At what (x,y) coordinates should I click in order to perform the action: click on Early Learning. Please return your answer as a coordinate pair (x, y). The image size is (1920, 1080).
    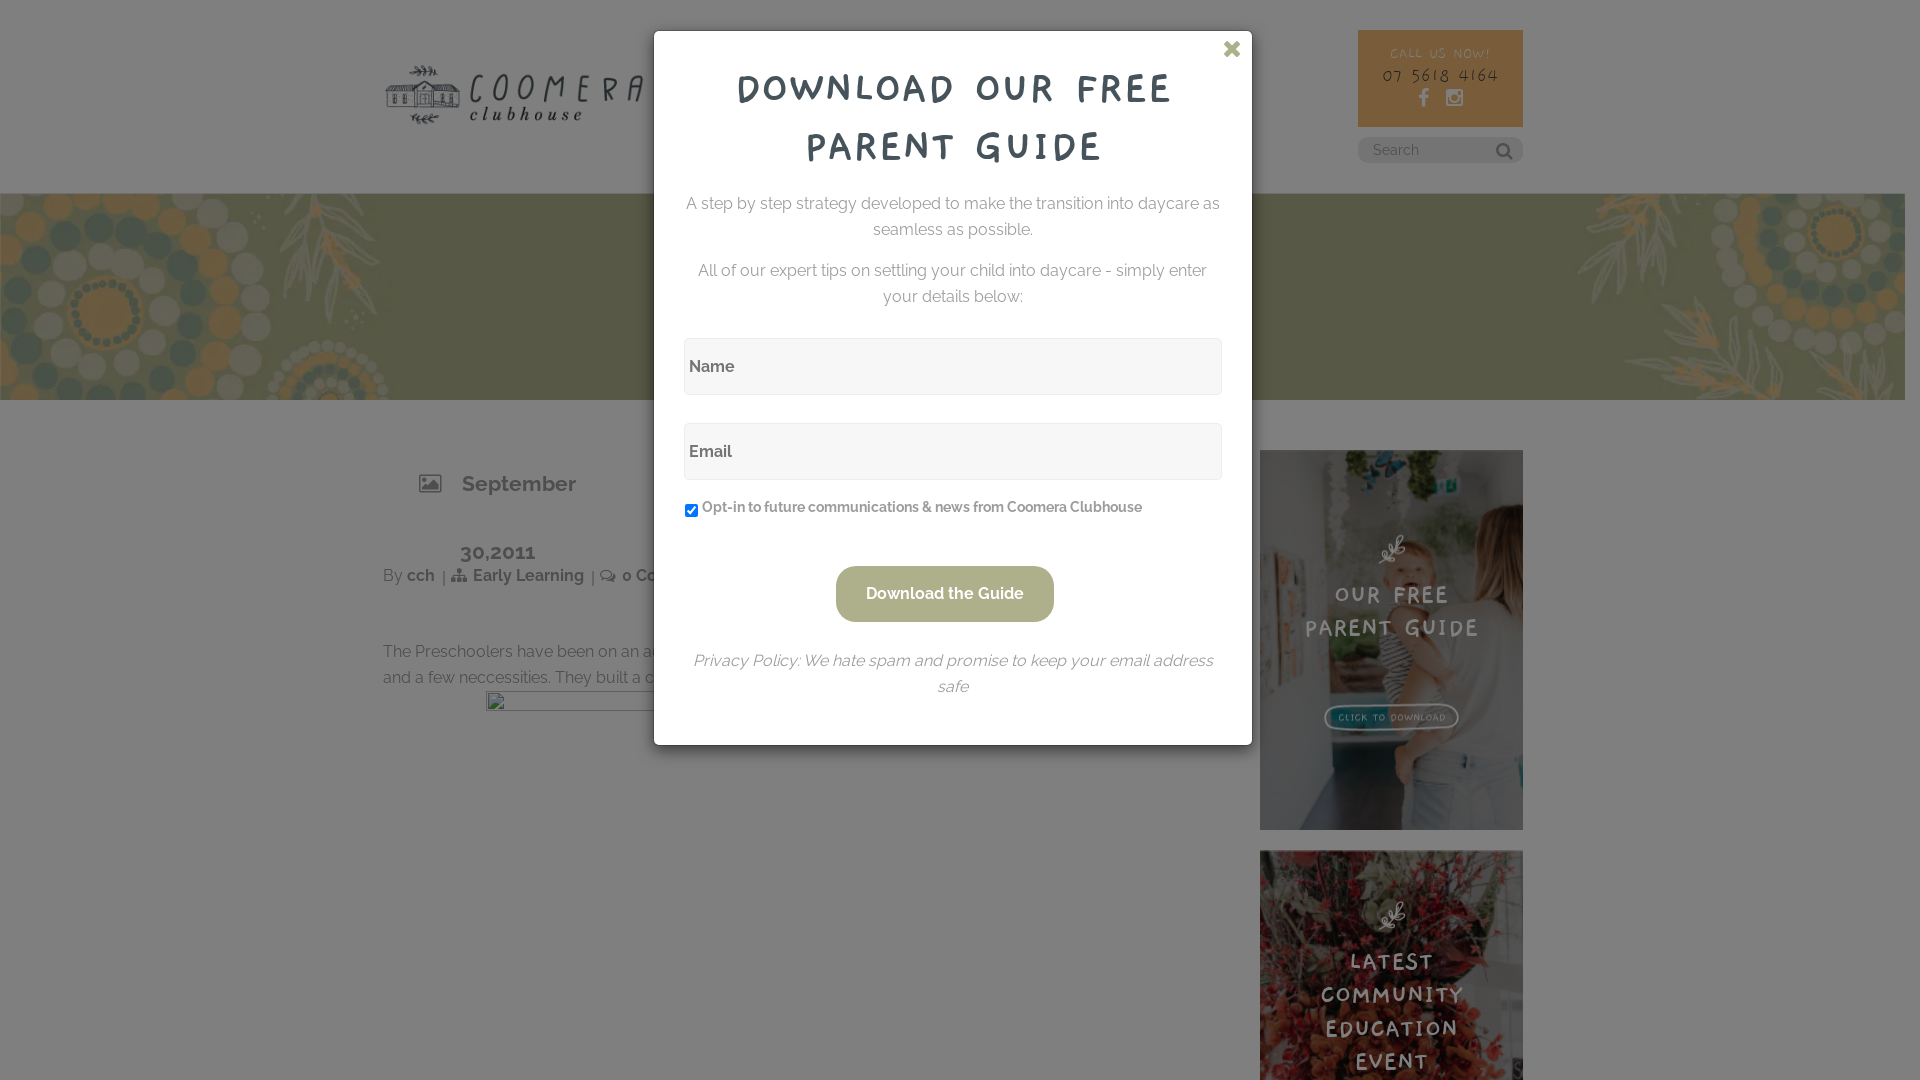
    Looking at the image, I should click on (528, 576).